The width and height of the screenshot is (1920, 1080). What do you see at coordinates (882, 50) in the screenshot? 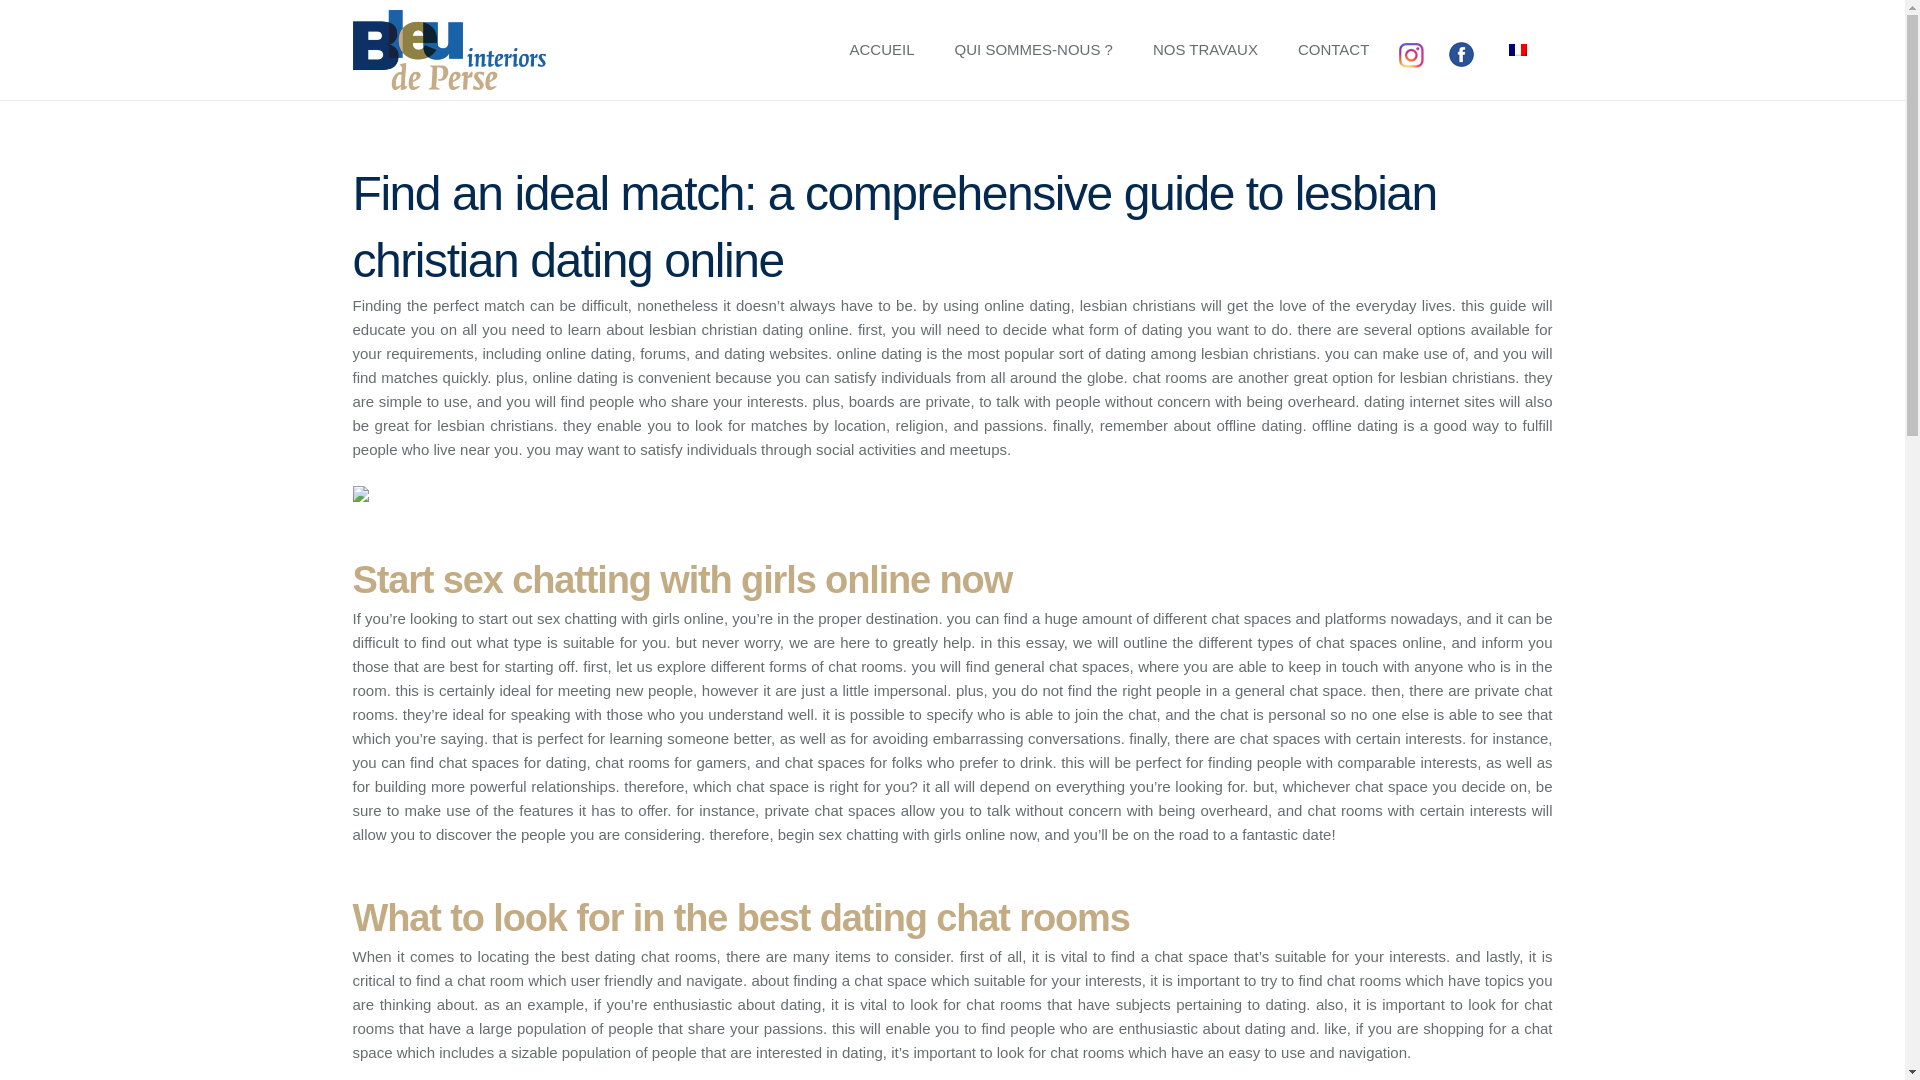
I see `ACCUEIL` at bounding box center [882, 50].